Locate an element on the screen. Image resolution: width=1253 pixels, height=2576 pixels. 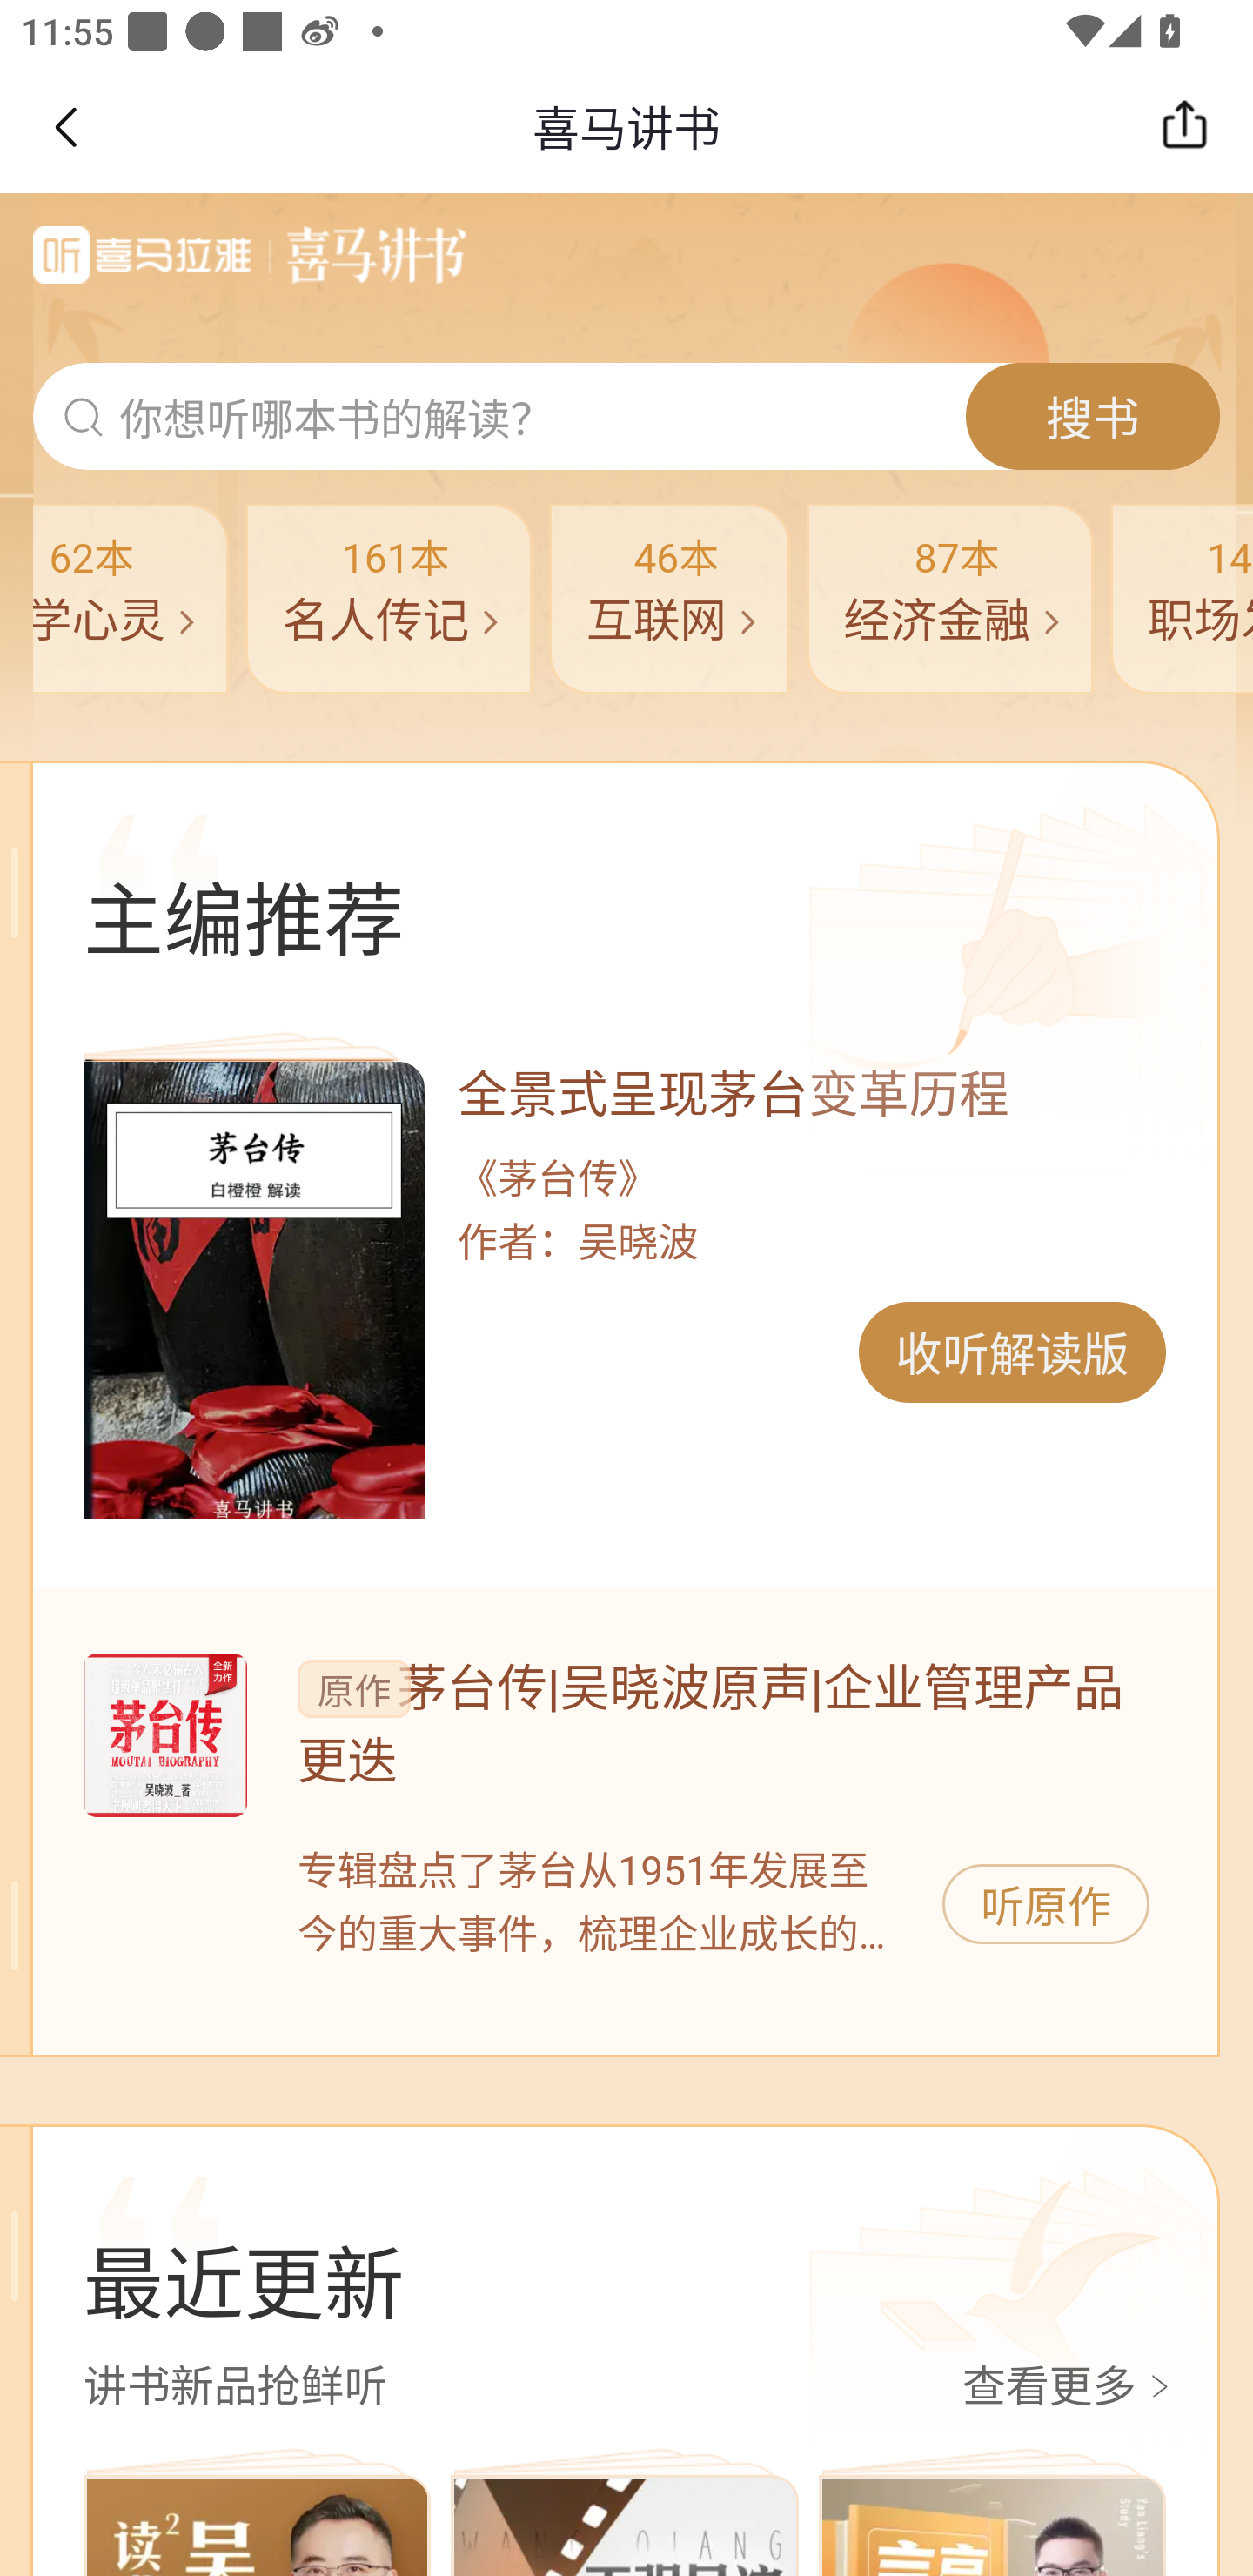
分享 is located at coordinates (1192, 127).